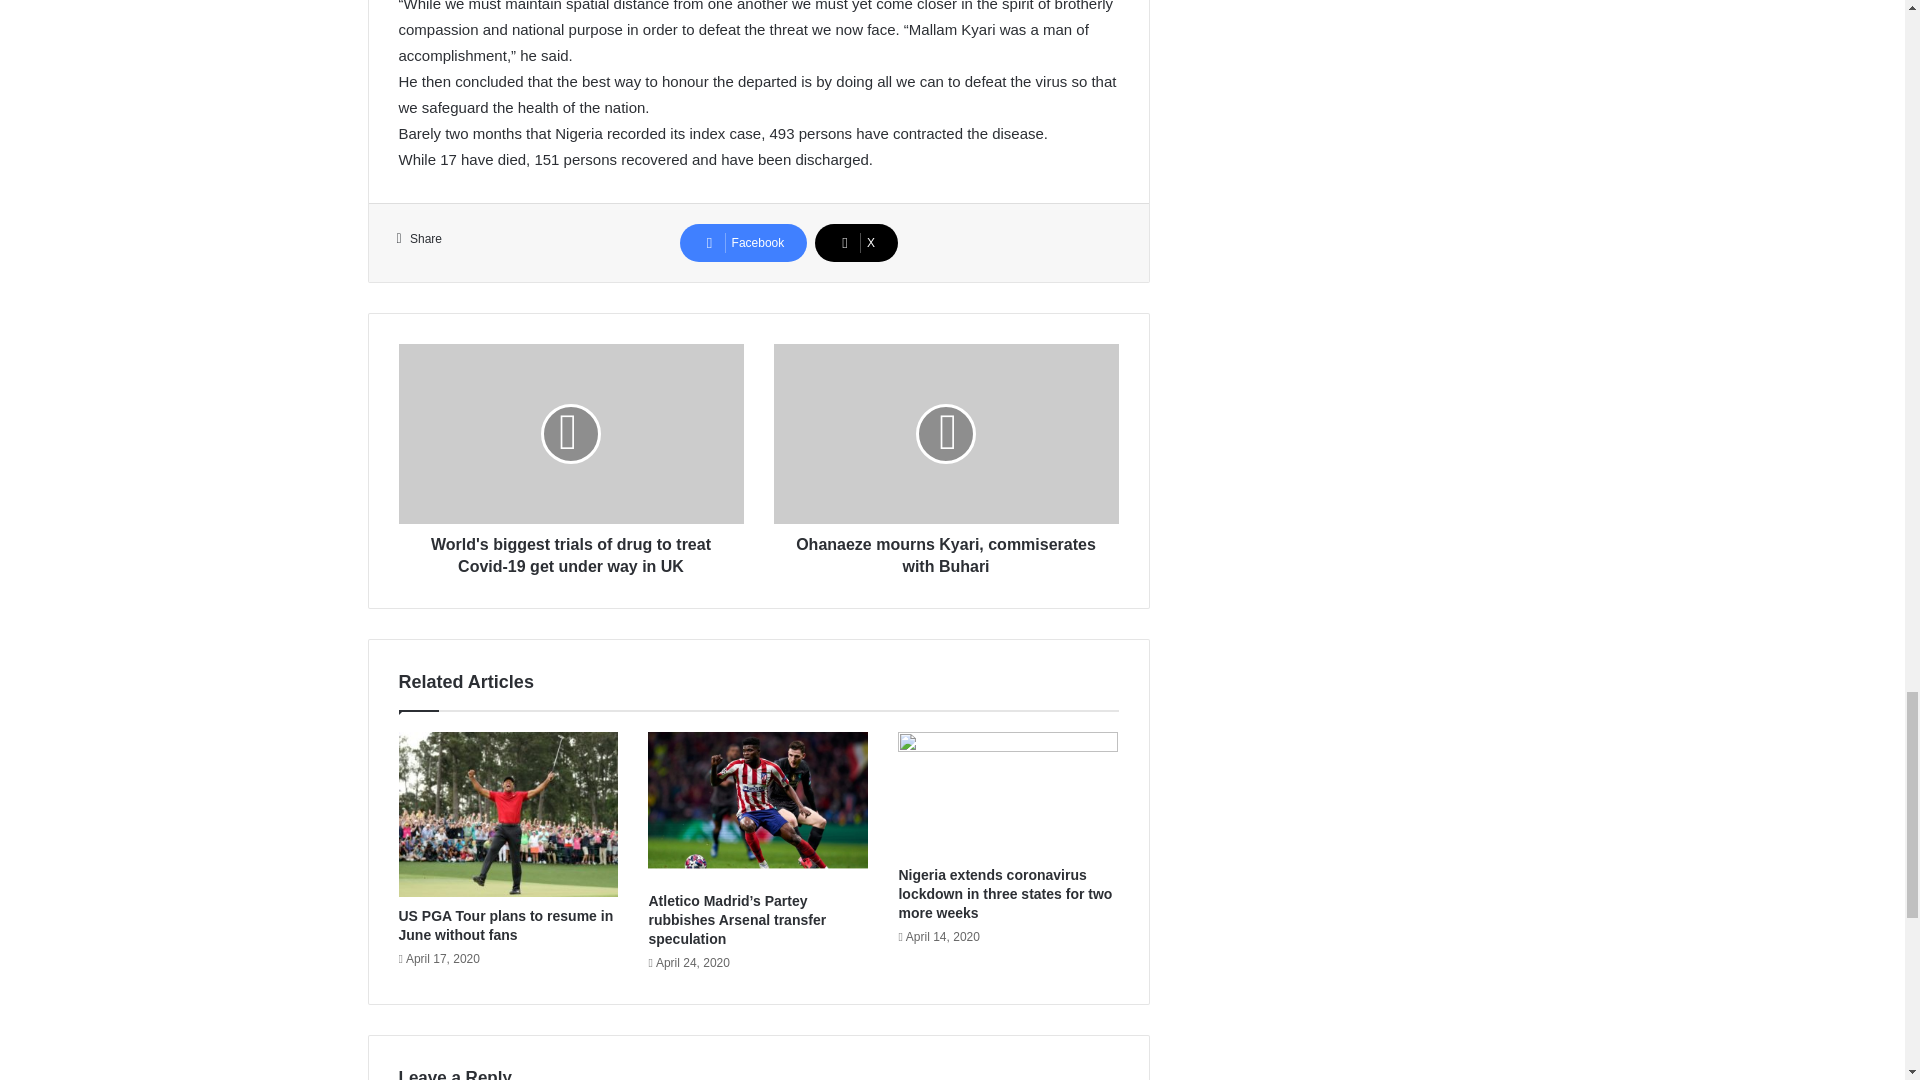 The image size is (1920, 1080). I want to click on X, so click(856, 242).